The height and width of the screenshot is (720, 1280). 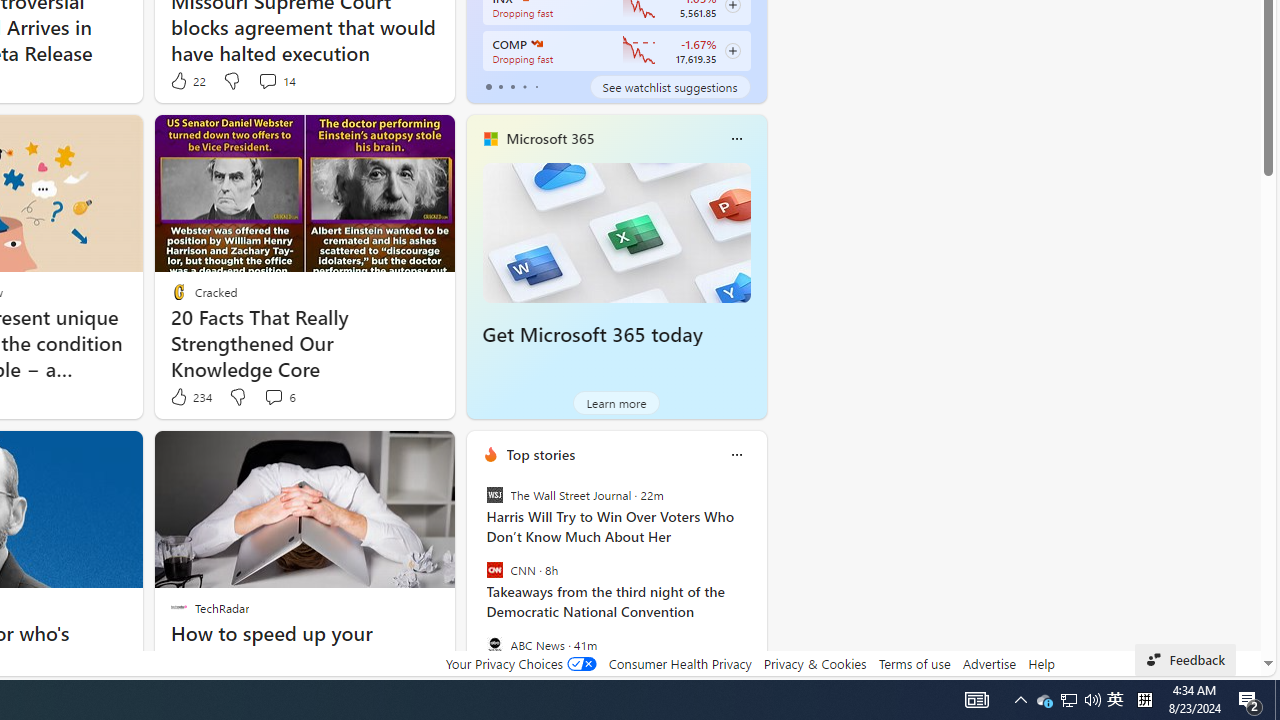 I want to click on CNN, so click(x=494, y=570).